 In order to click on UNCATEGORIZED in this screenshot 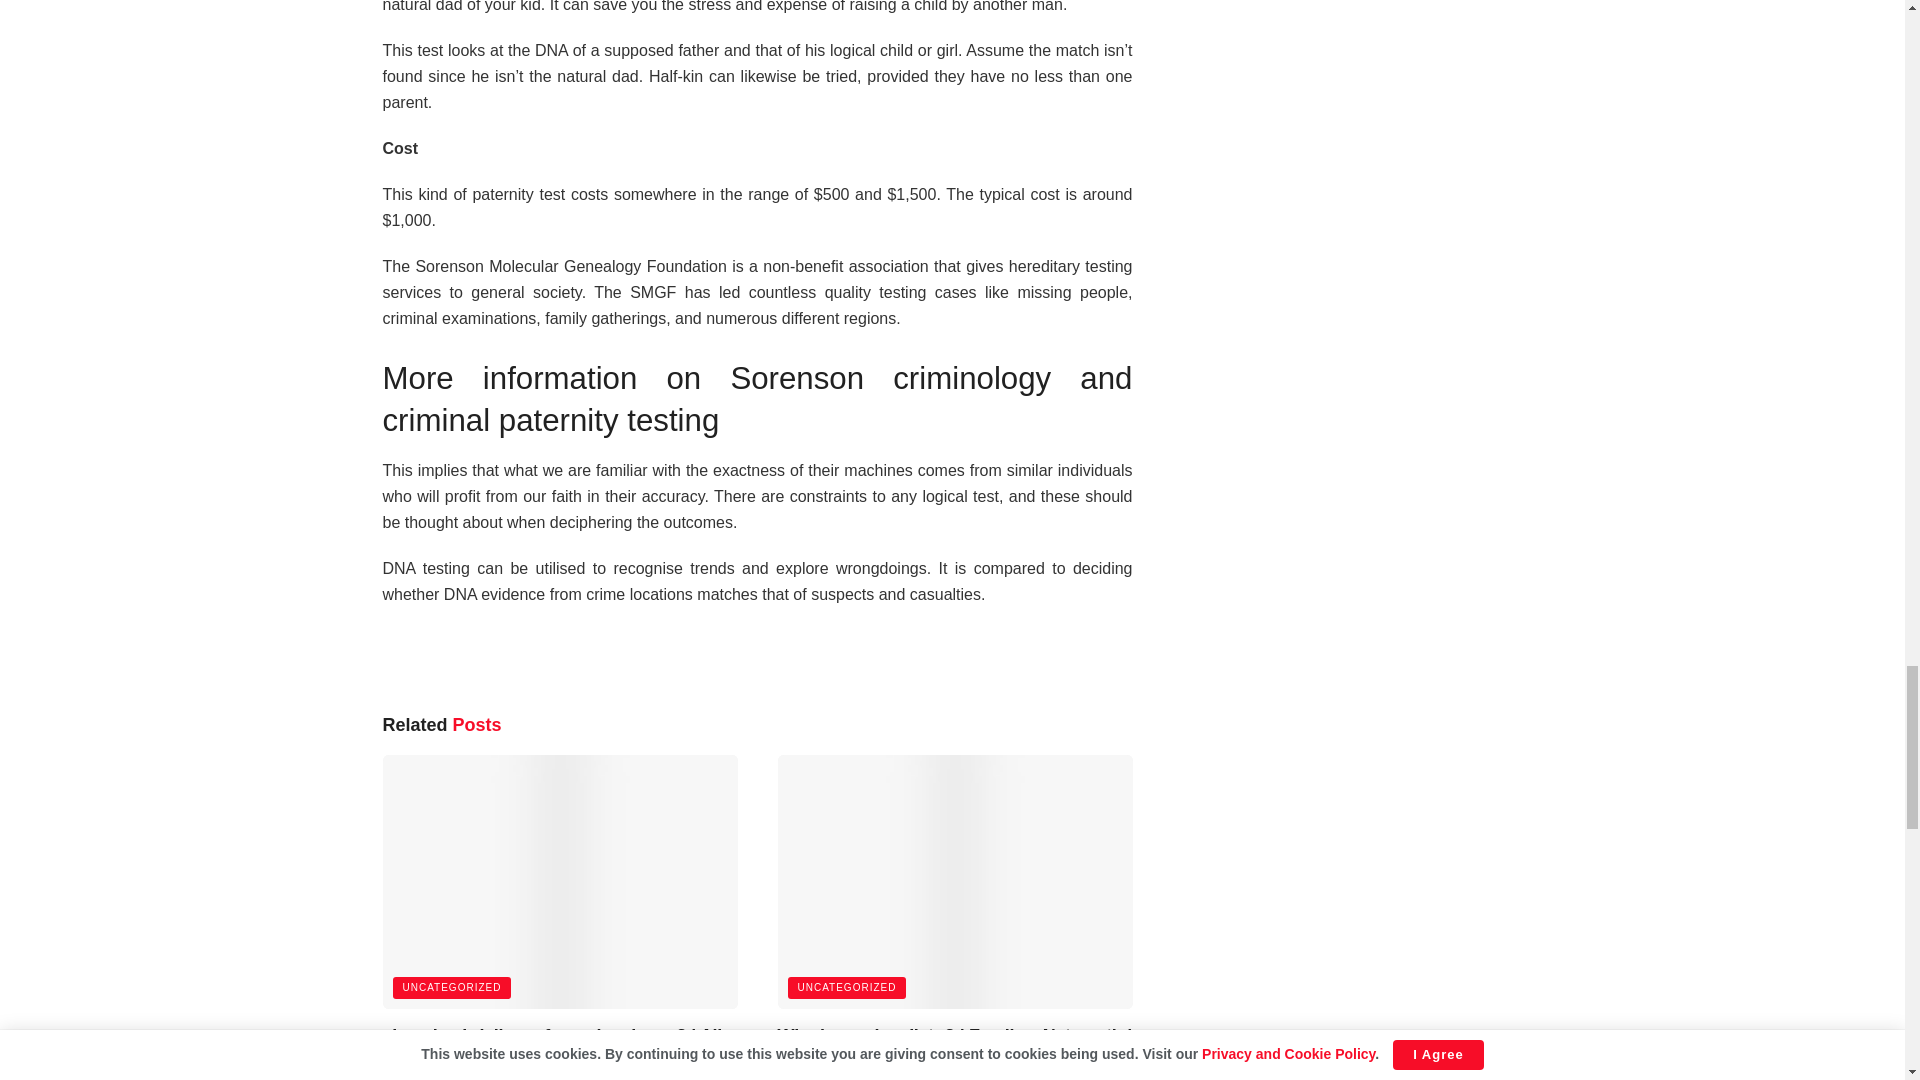, I will do `click(846, 988)`.